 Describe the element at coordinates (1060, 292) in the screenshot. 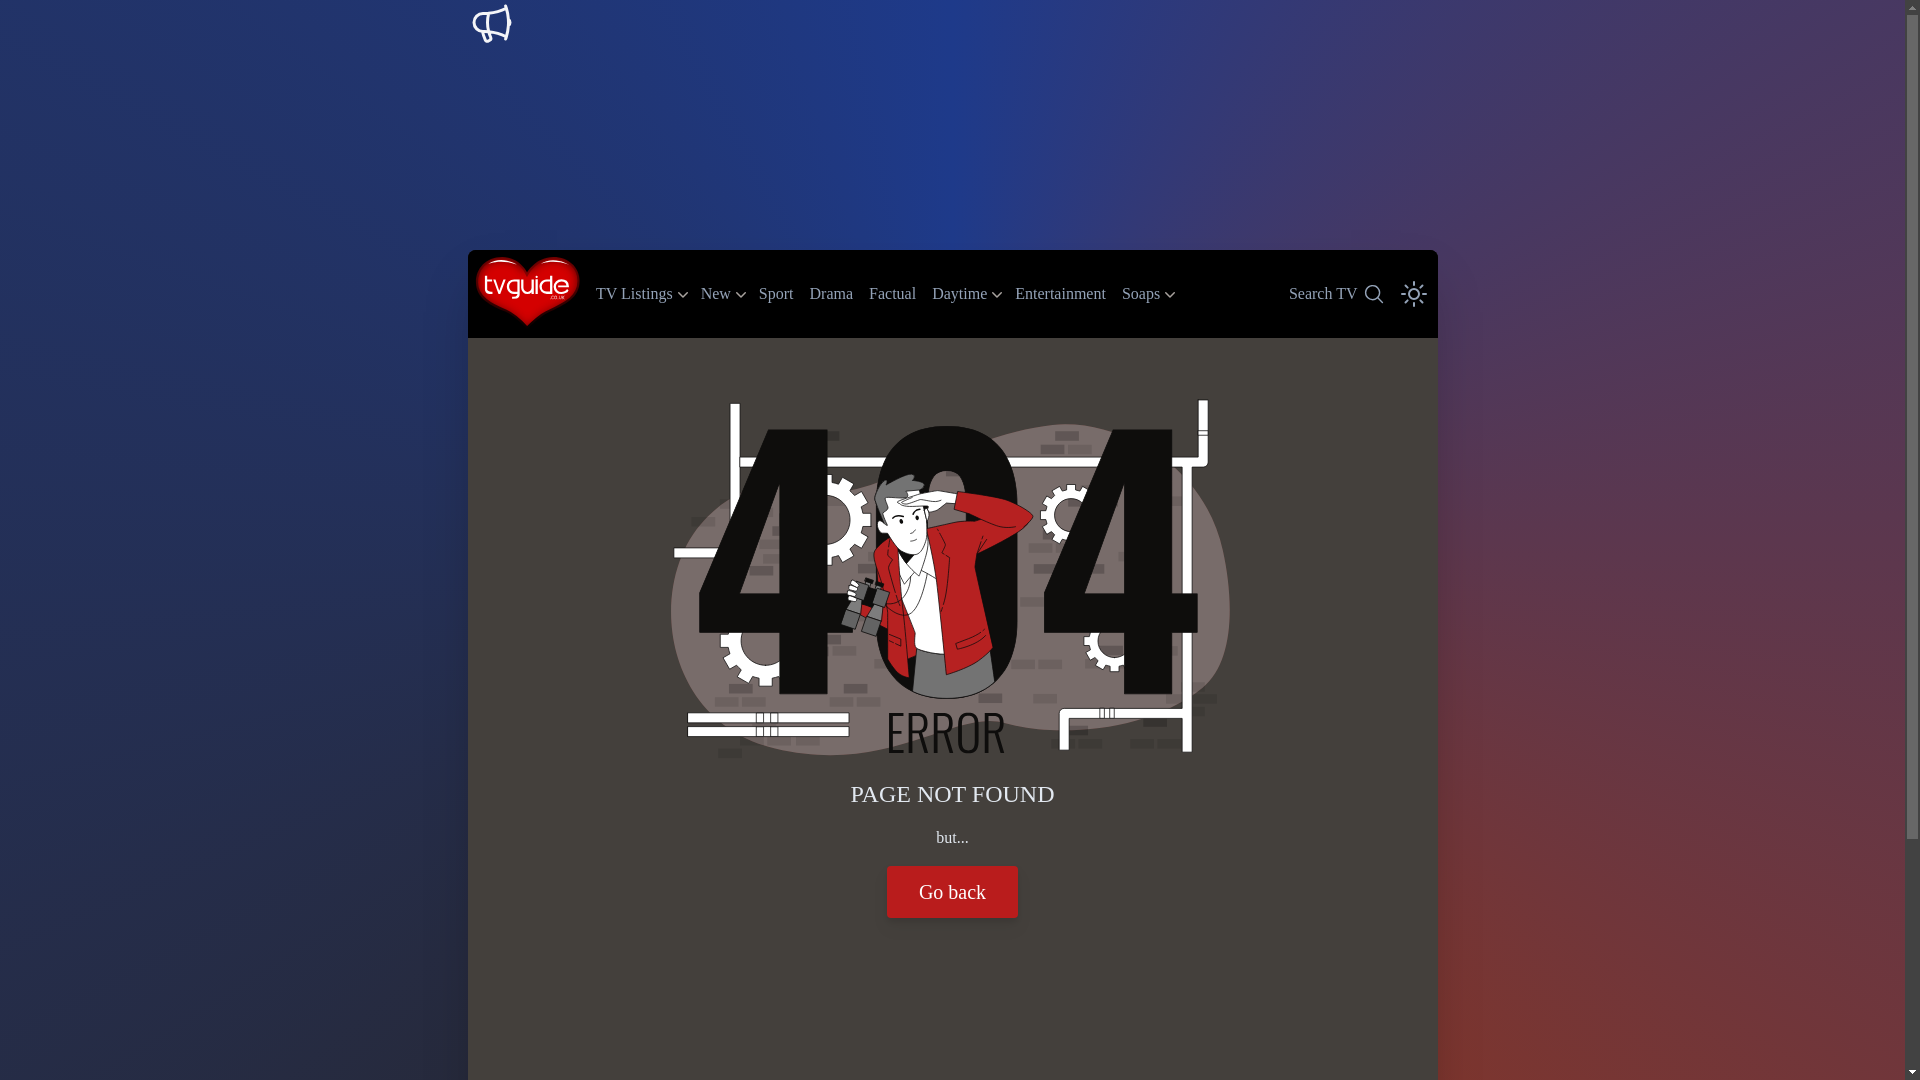

I see `Entertainment` at that location.